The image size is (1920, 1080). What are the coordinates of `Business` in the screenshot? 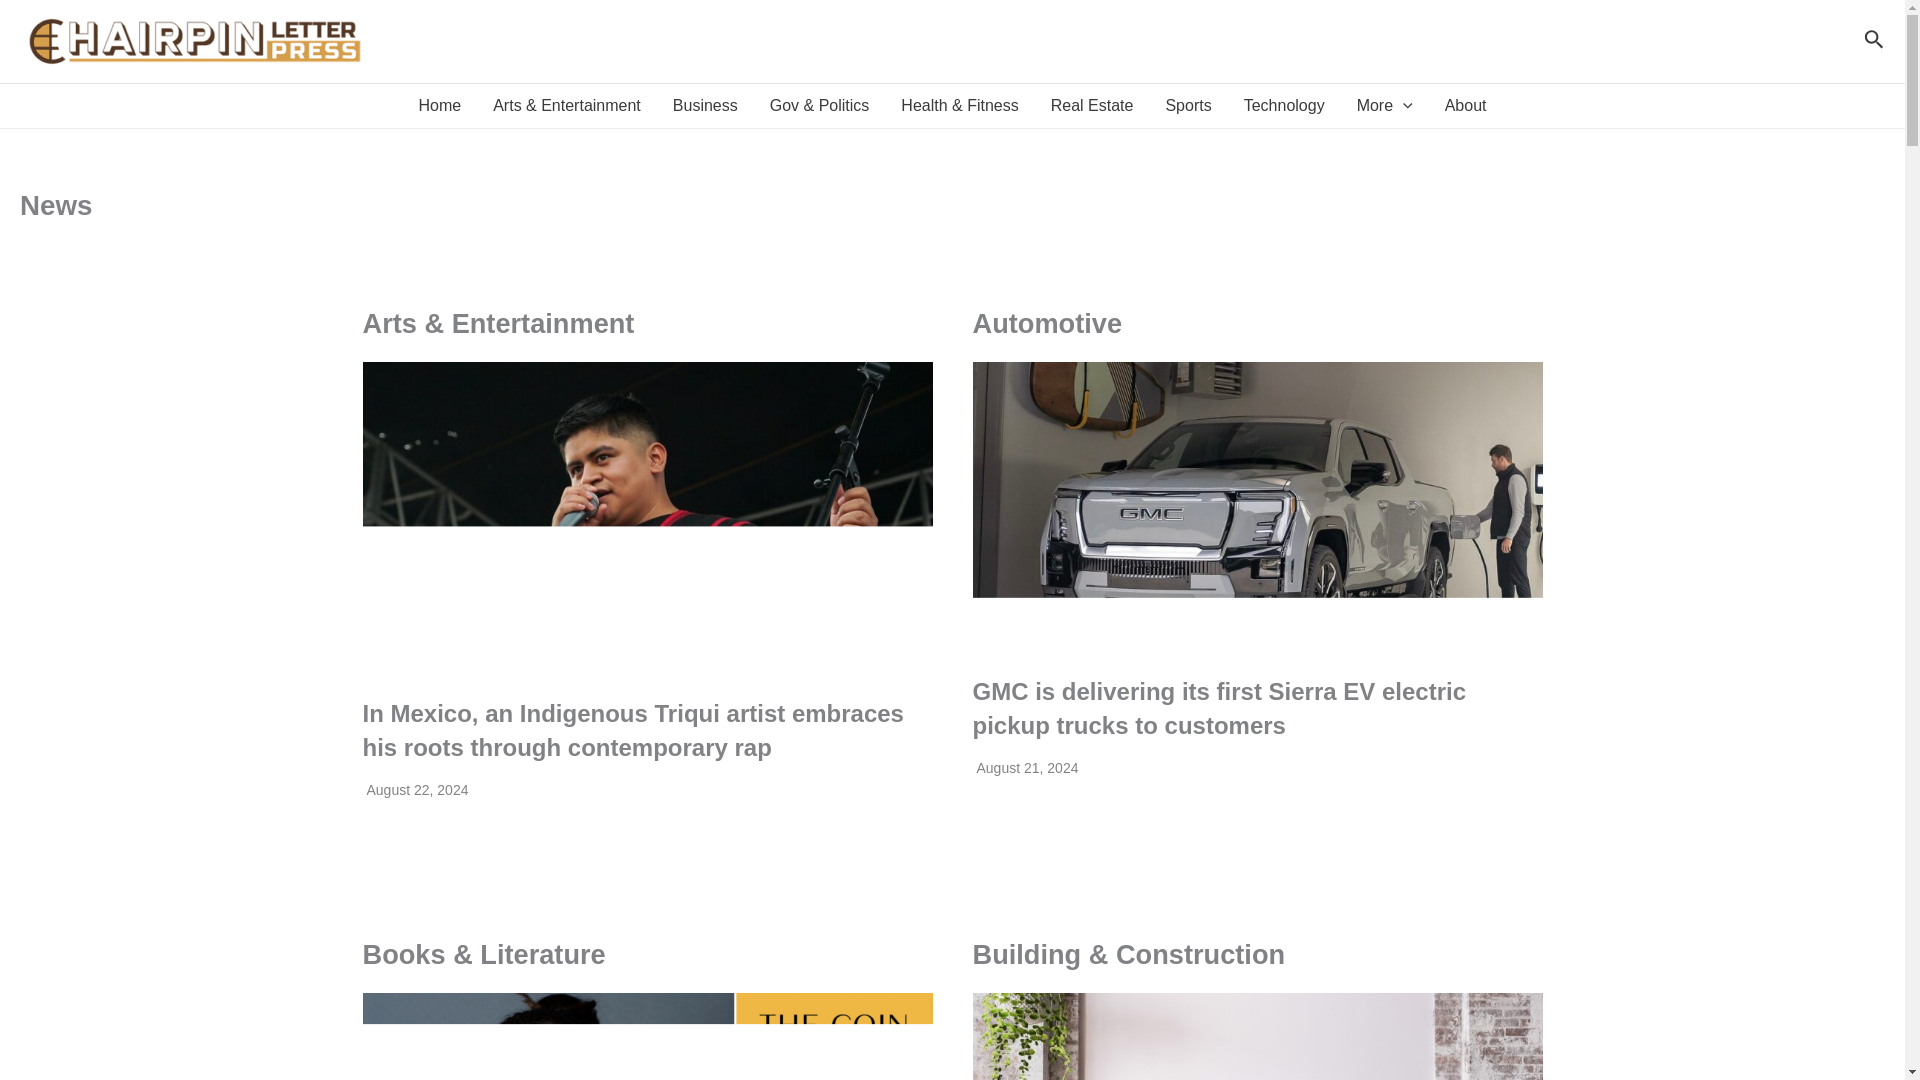 It's located at (705, 106).